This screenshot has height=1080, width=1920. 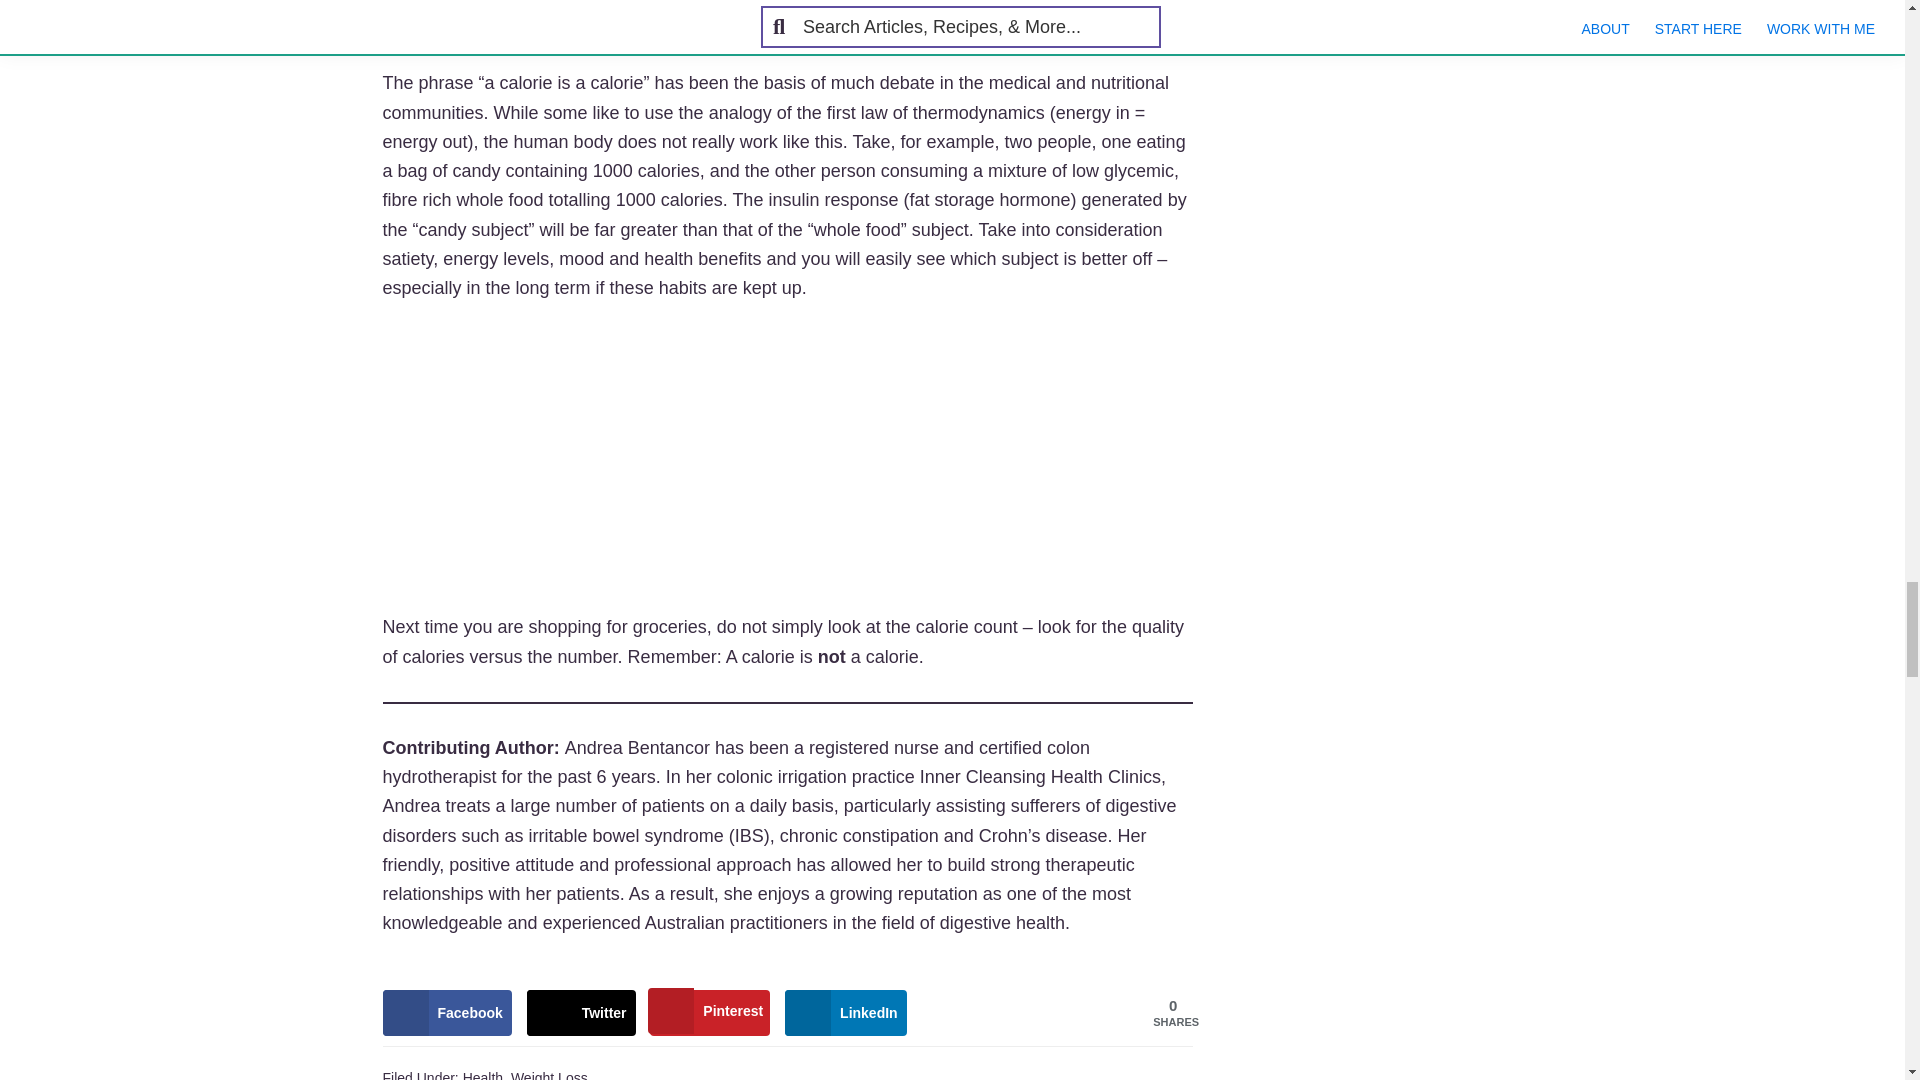 What do you see at coordinates (446, 1012) in the screenshot?
I see `Share on Facebook` at bounding box center [446, 1012].